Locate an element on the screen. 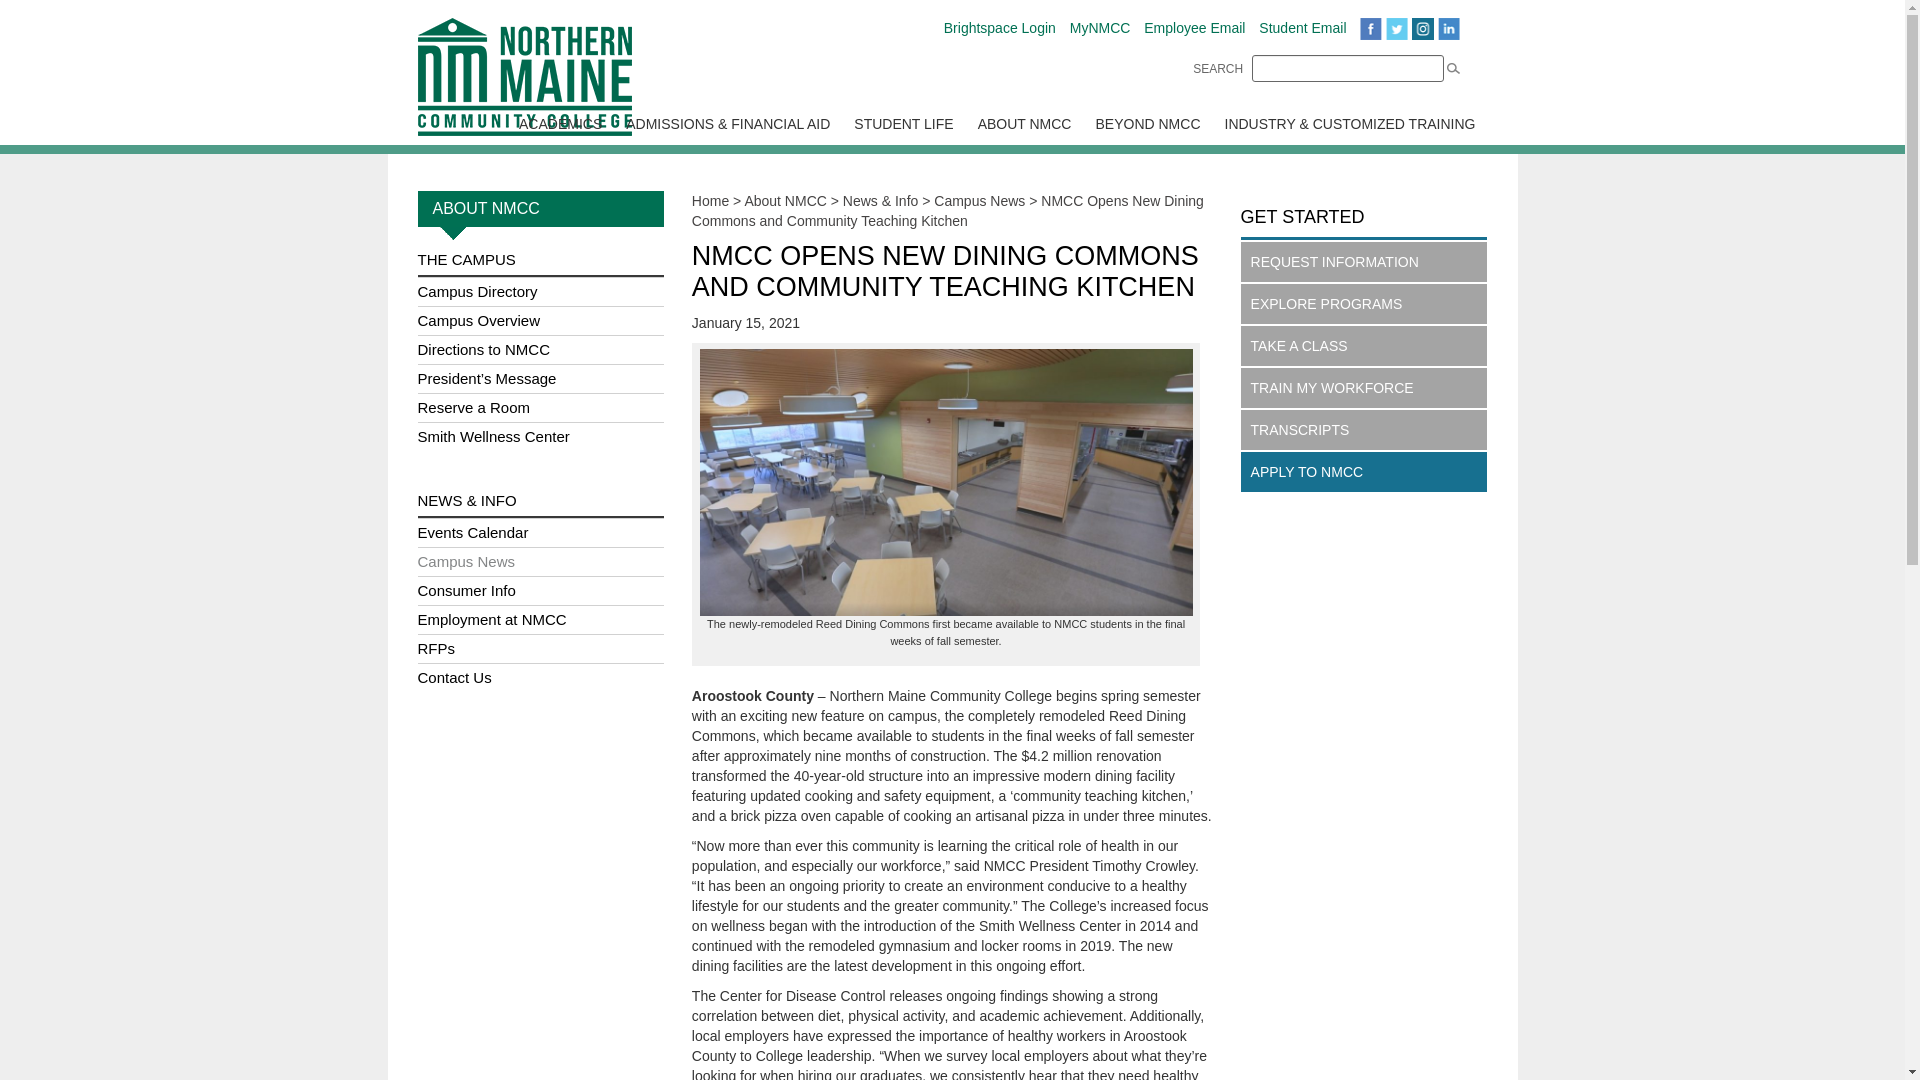  Follow us on Instagram is located at coordinates (1422, 28).